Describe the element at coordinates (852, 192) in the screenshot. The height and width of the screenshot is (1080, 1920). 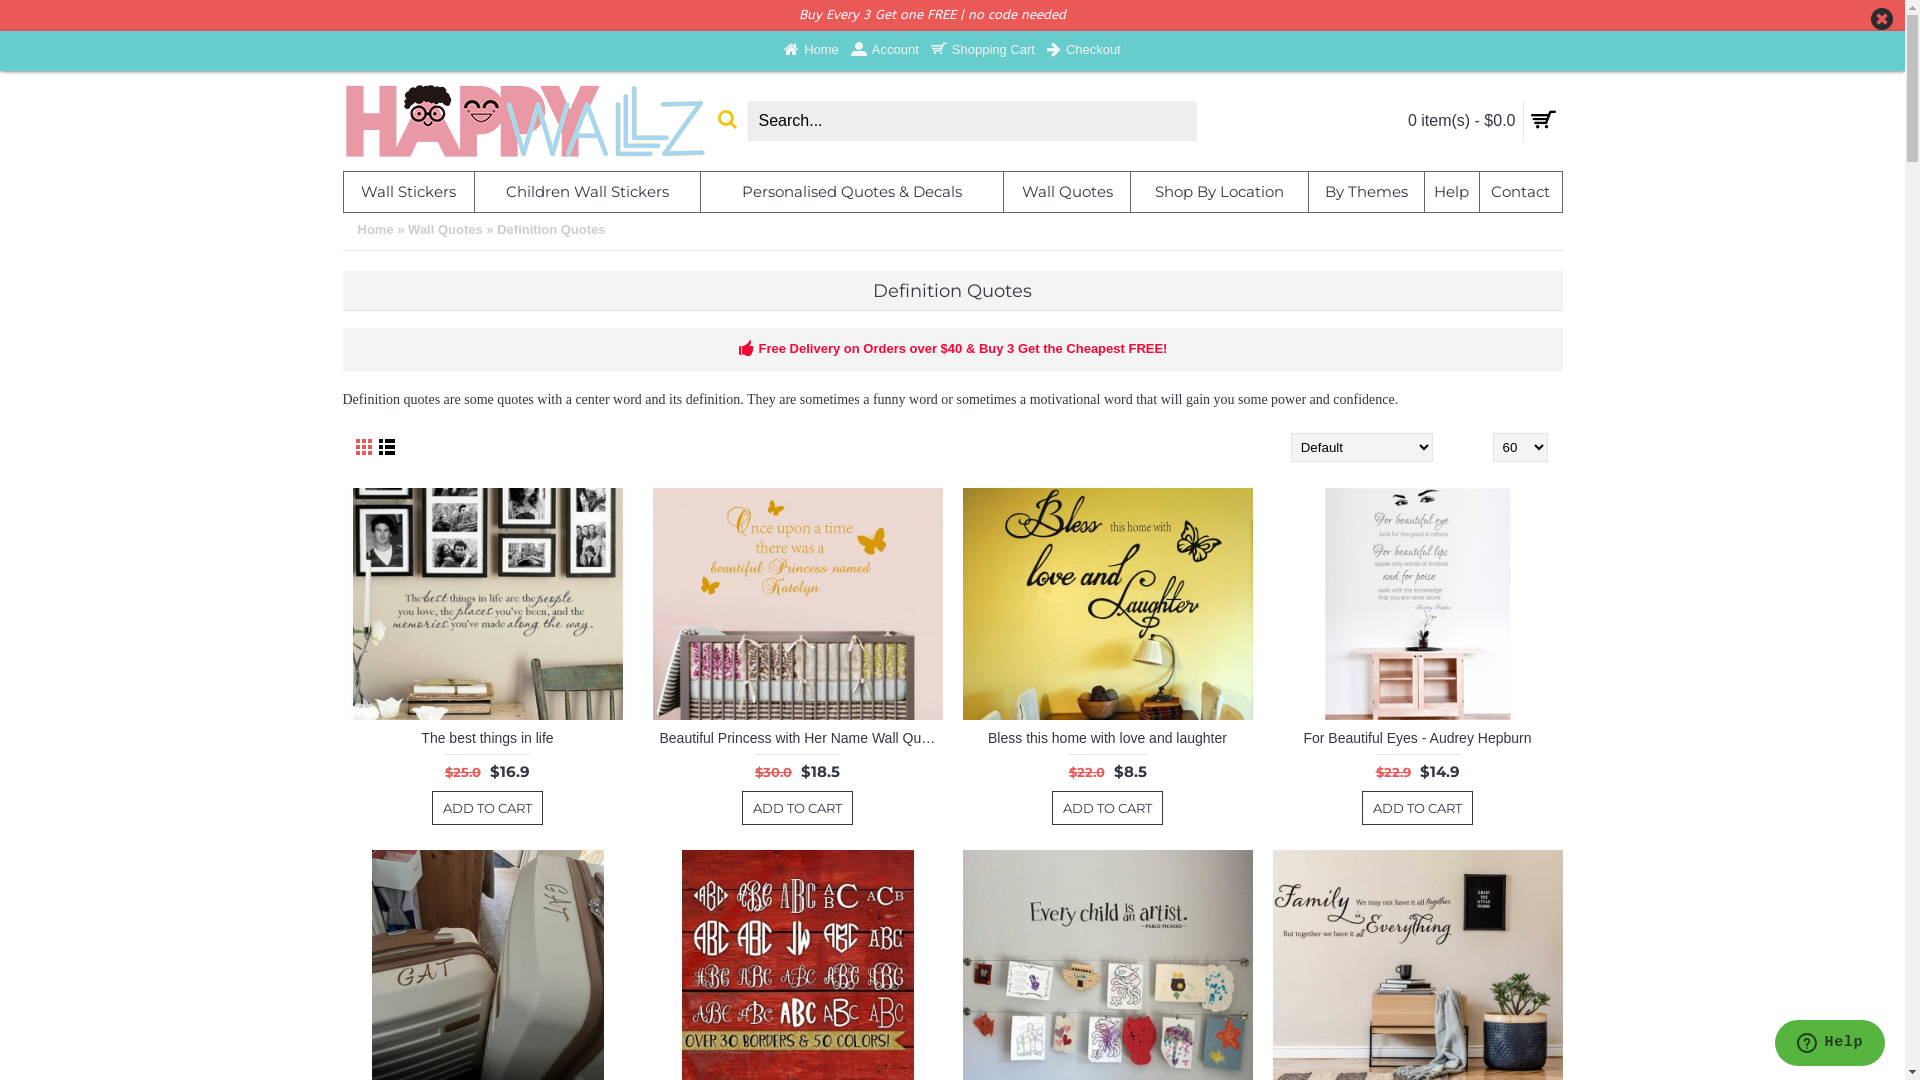
I see `Personalised Quotes & Decals` at that location.